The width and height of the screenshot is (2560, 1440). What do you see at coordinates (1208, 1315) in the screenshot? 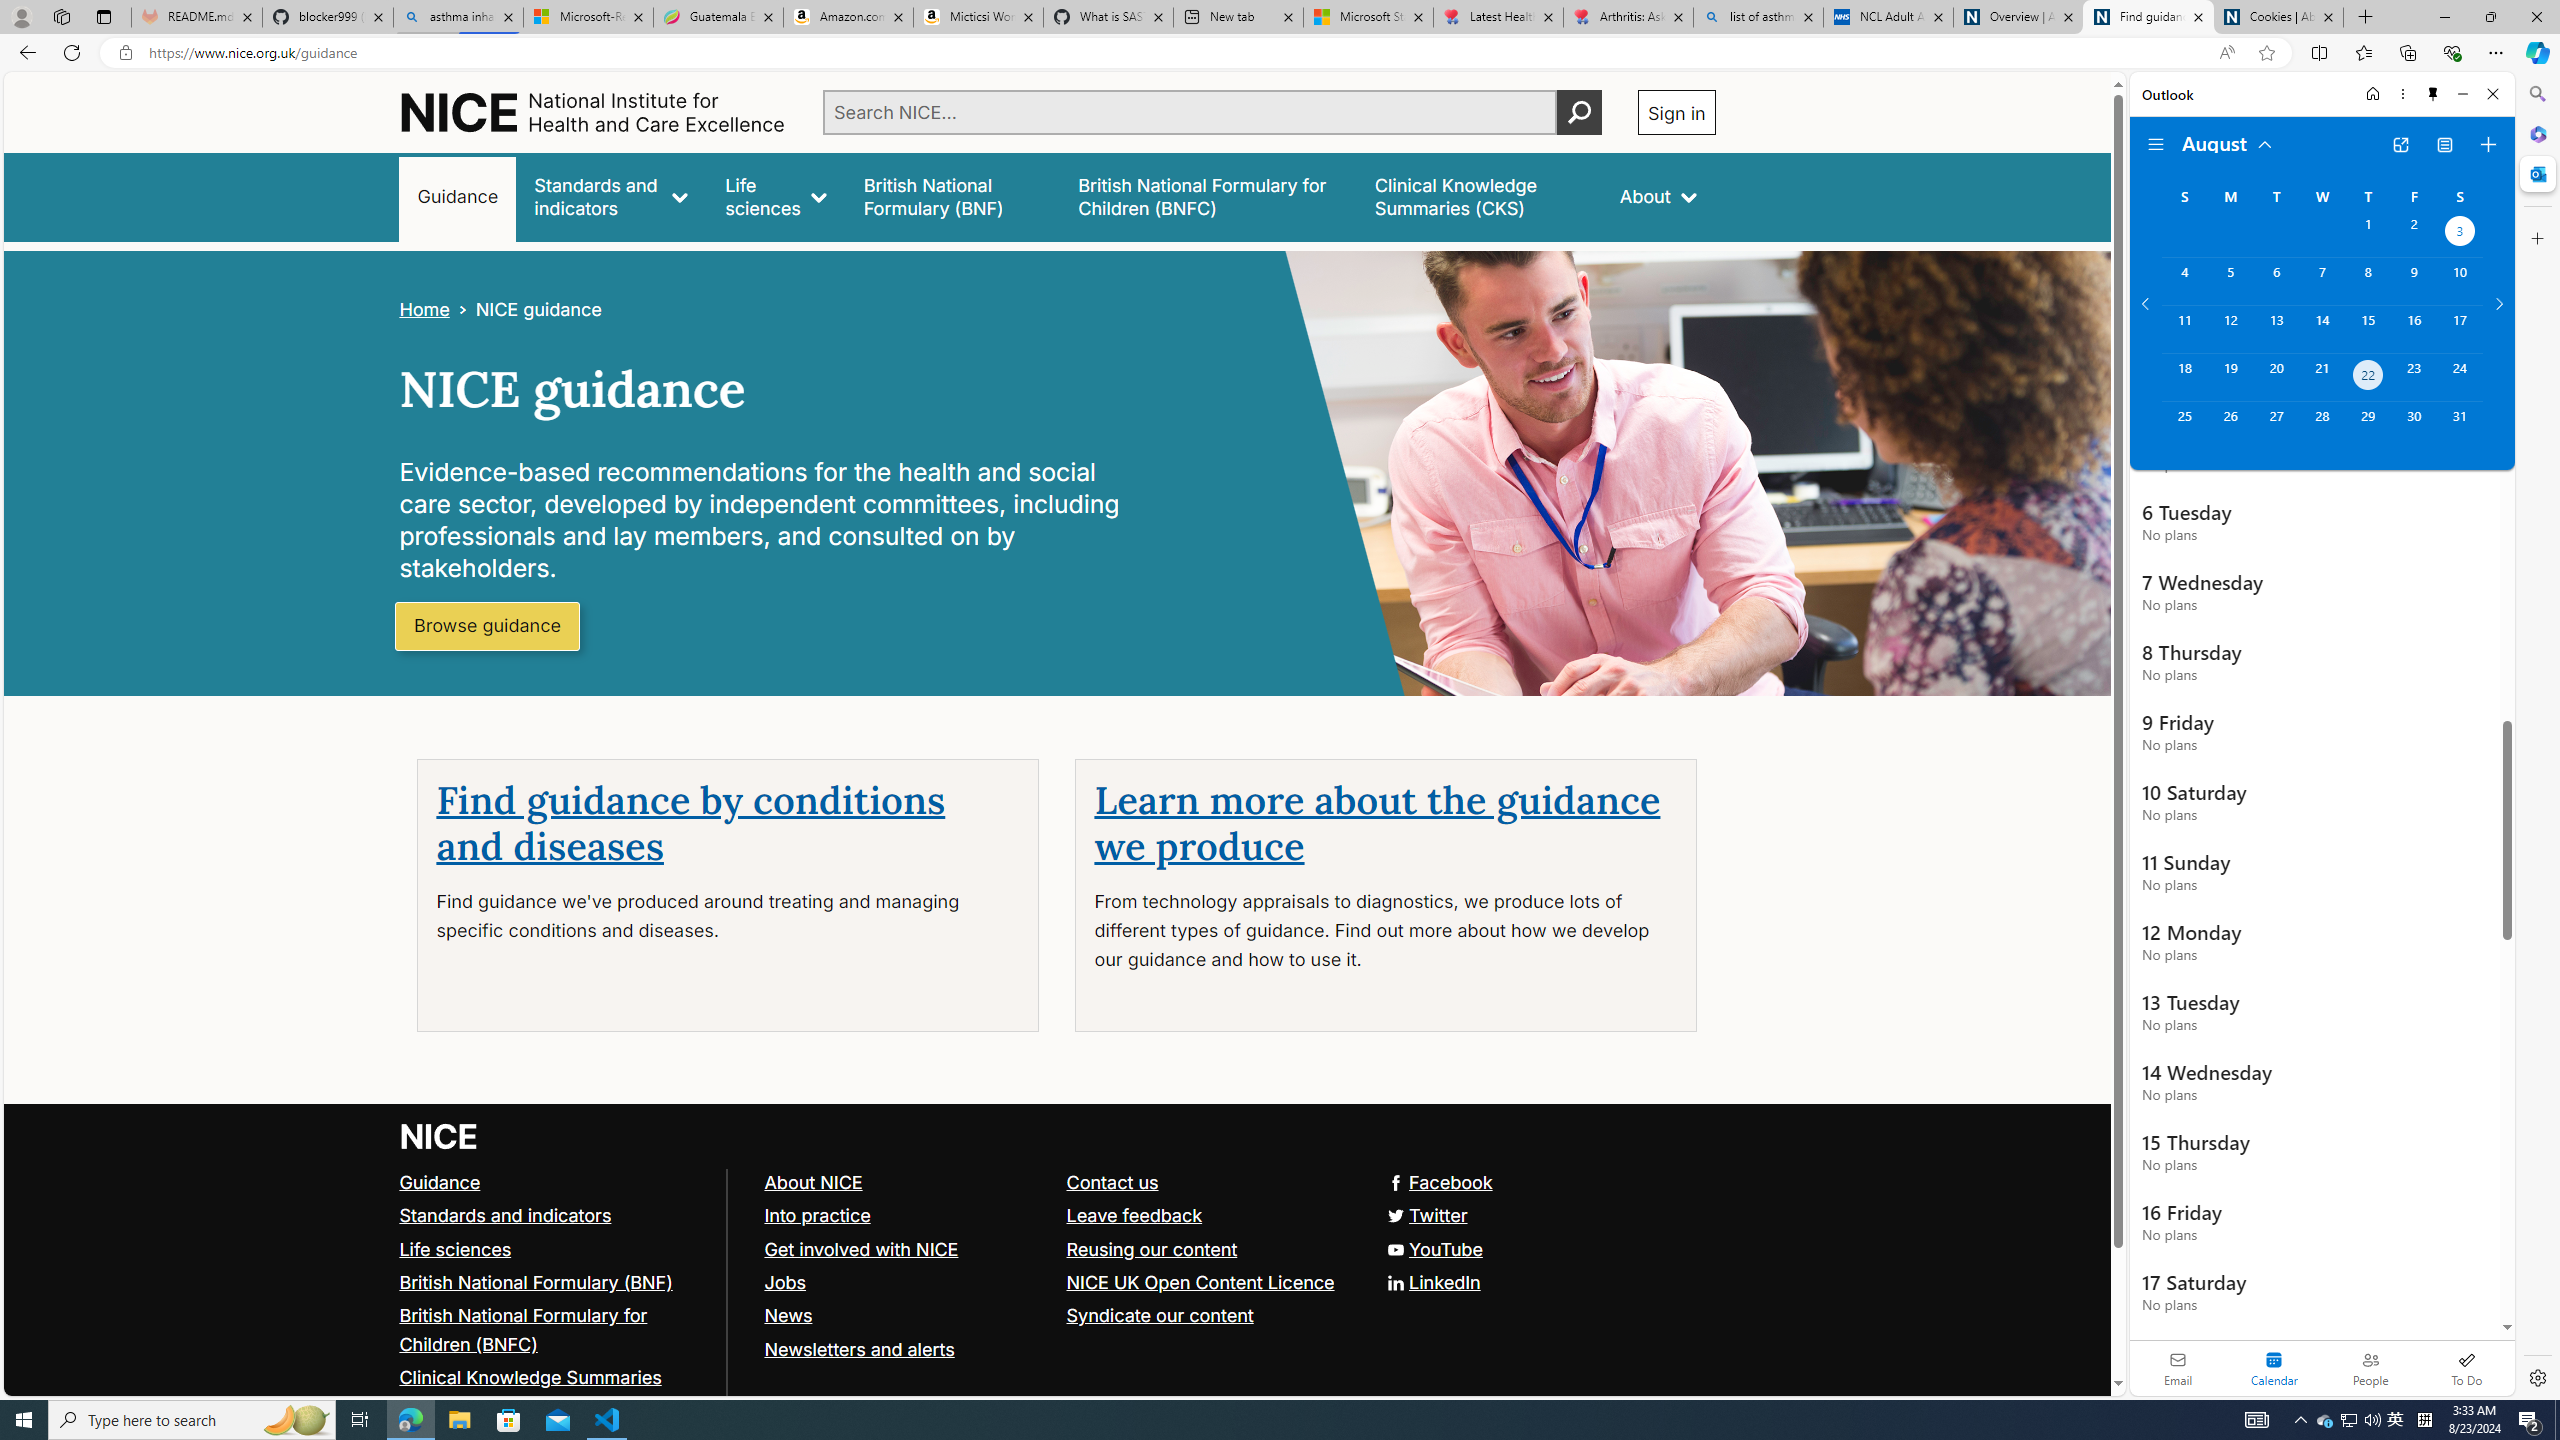
I see `Syndicate our content` at bounding box center [1208, 1315].